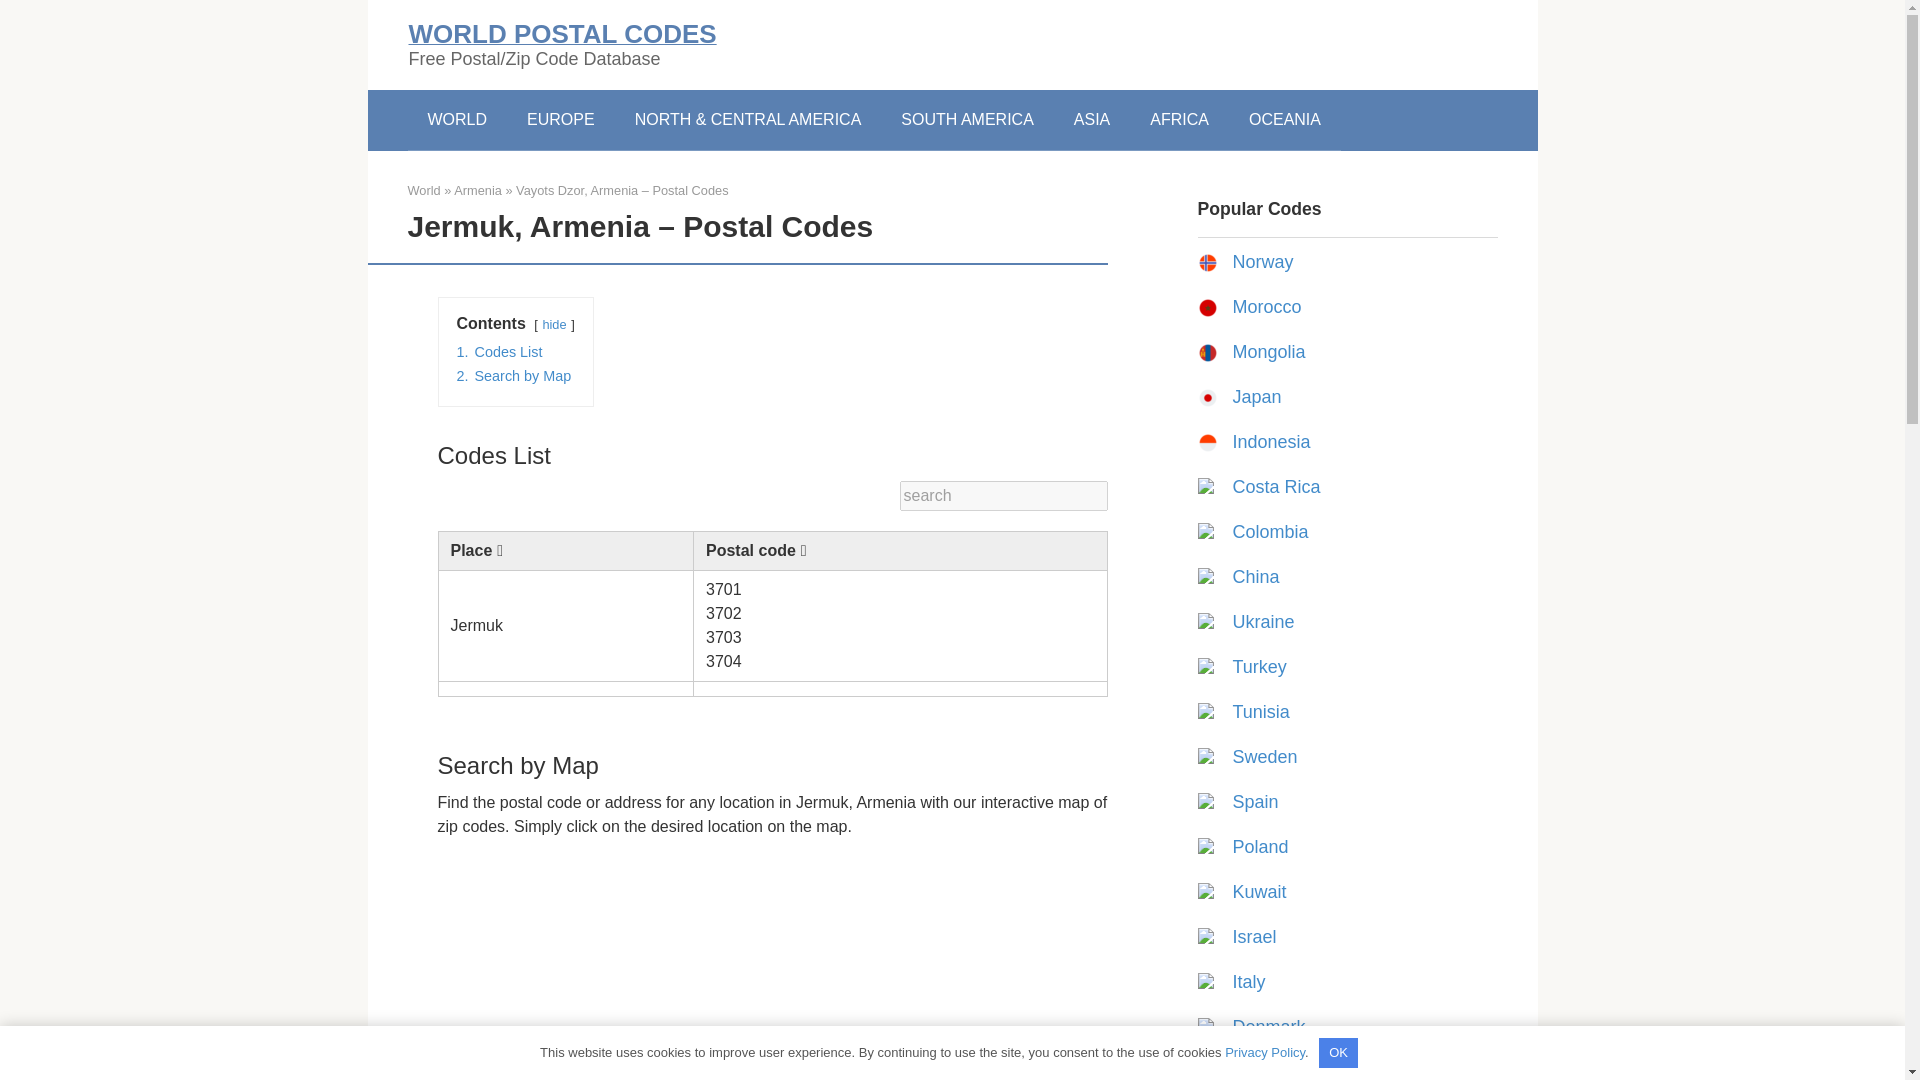 This screenshot has width=1920, height=1080. I want to click on Armenia, so click(477, 190).